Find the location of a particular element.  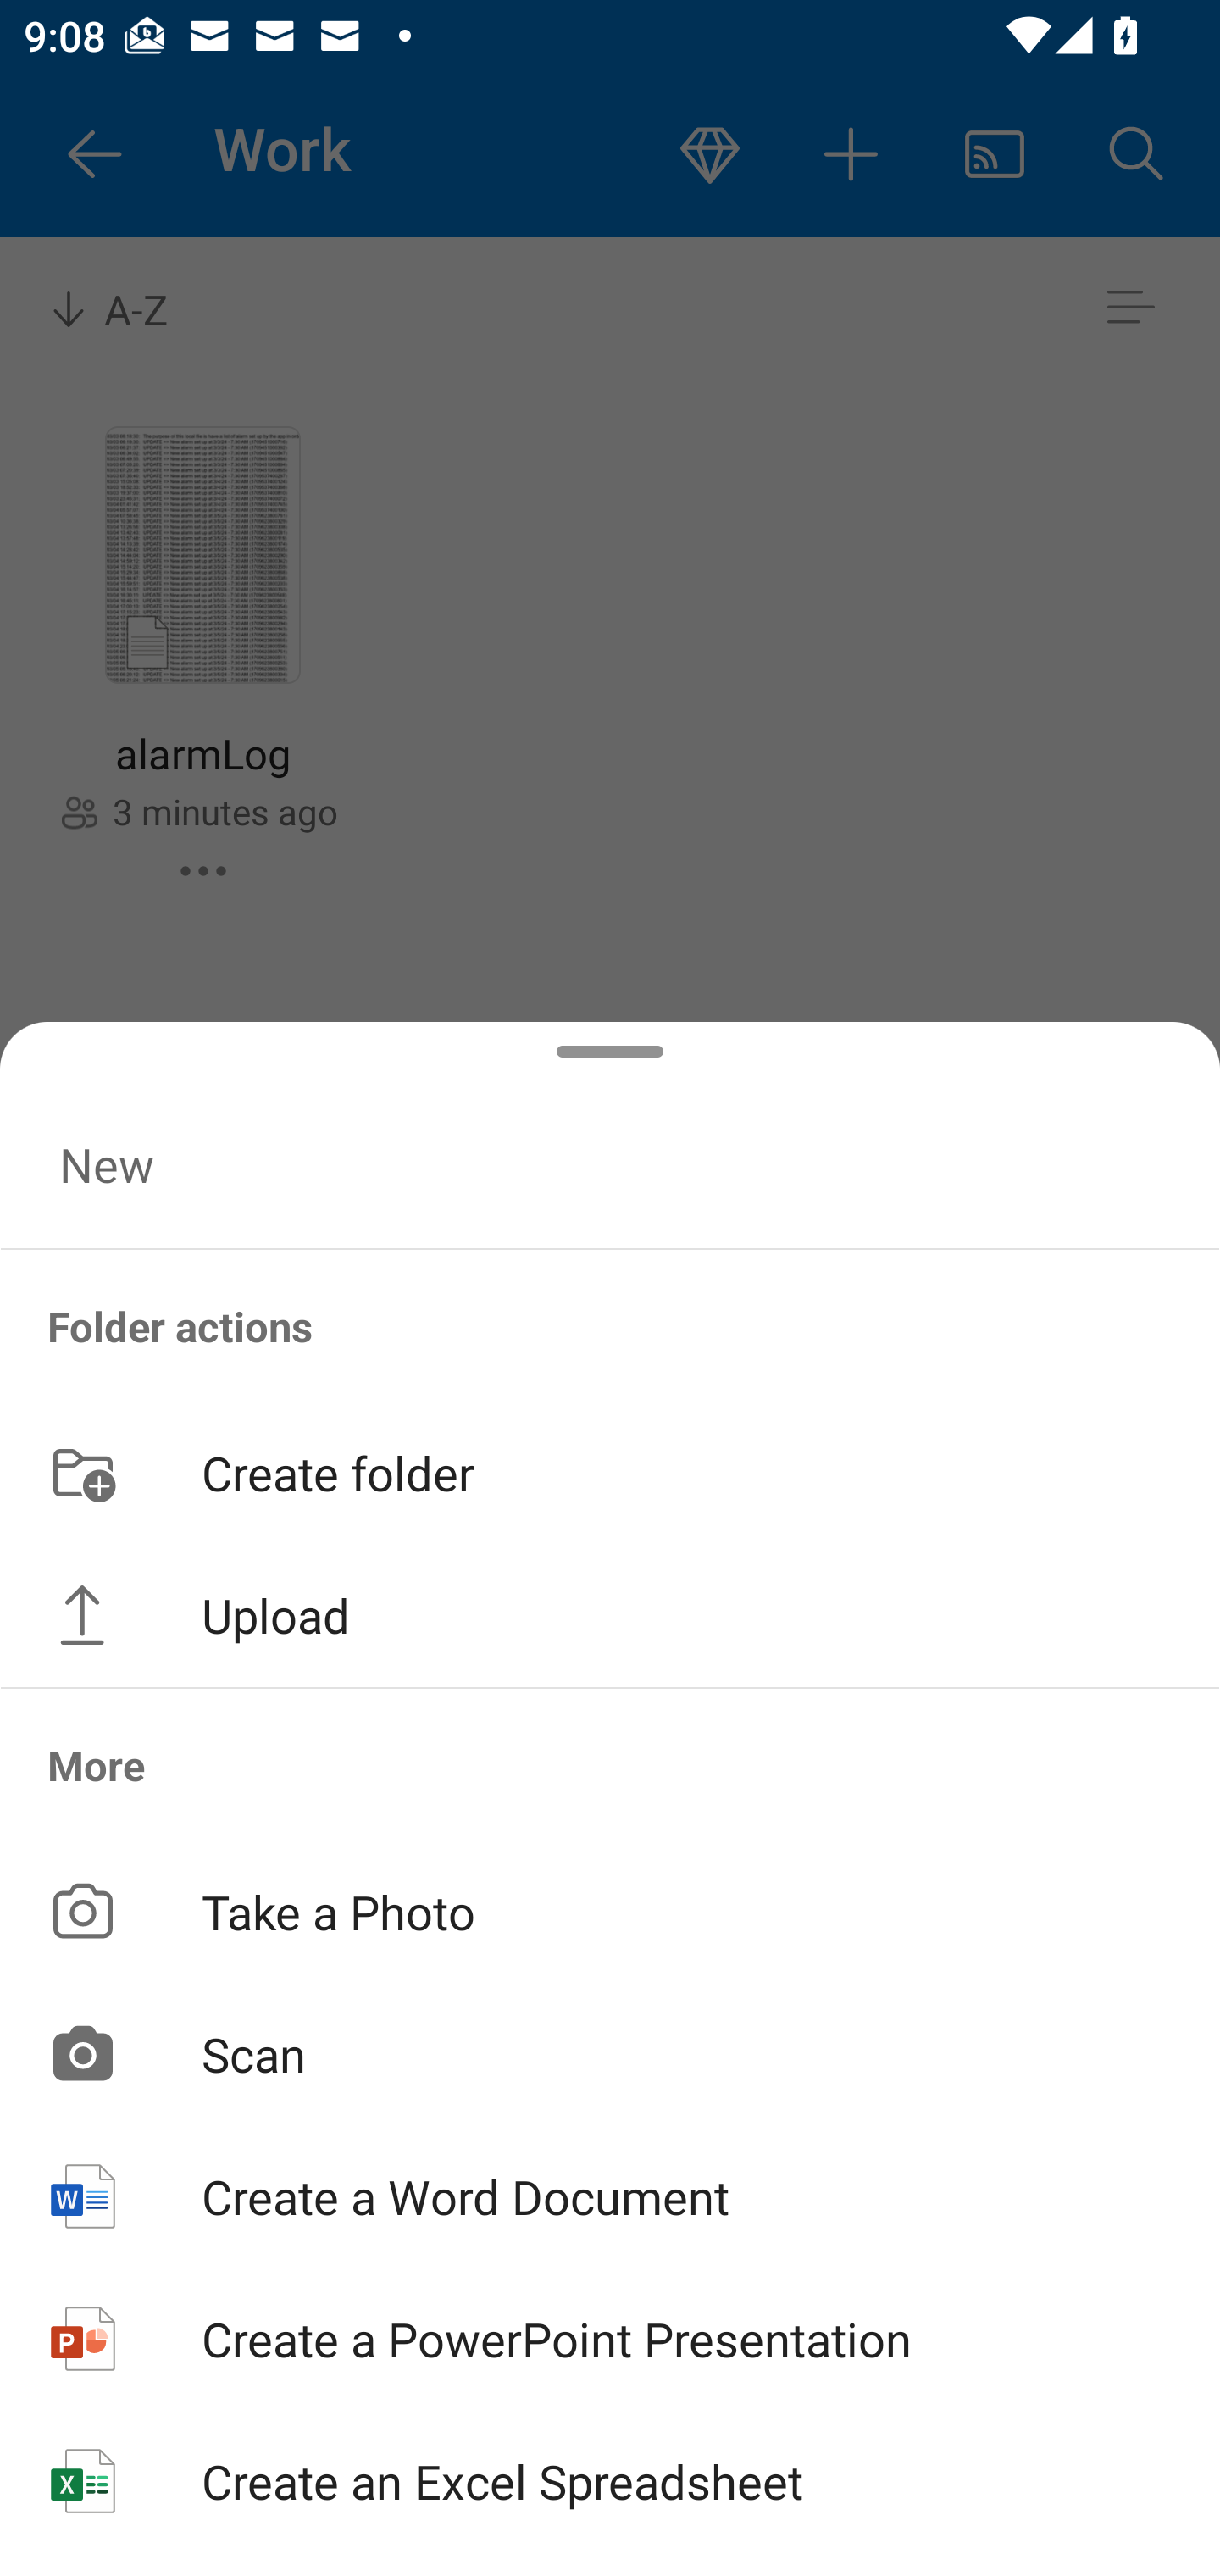

Scan button Scan is located at coordinates (610, 2054).